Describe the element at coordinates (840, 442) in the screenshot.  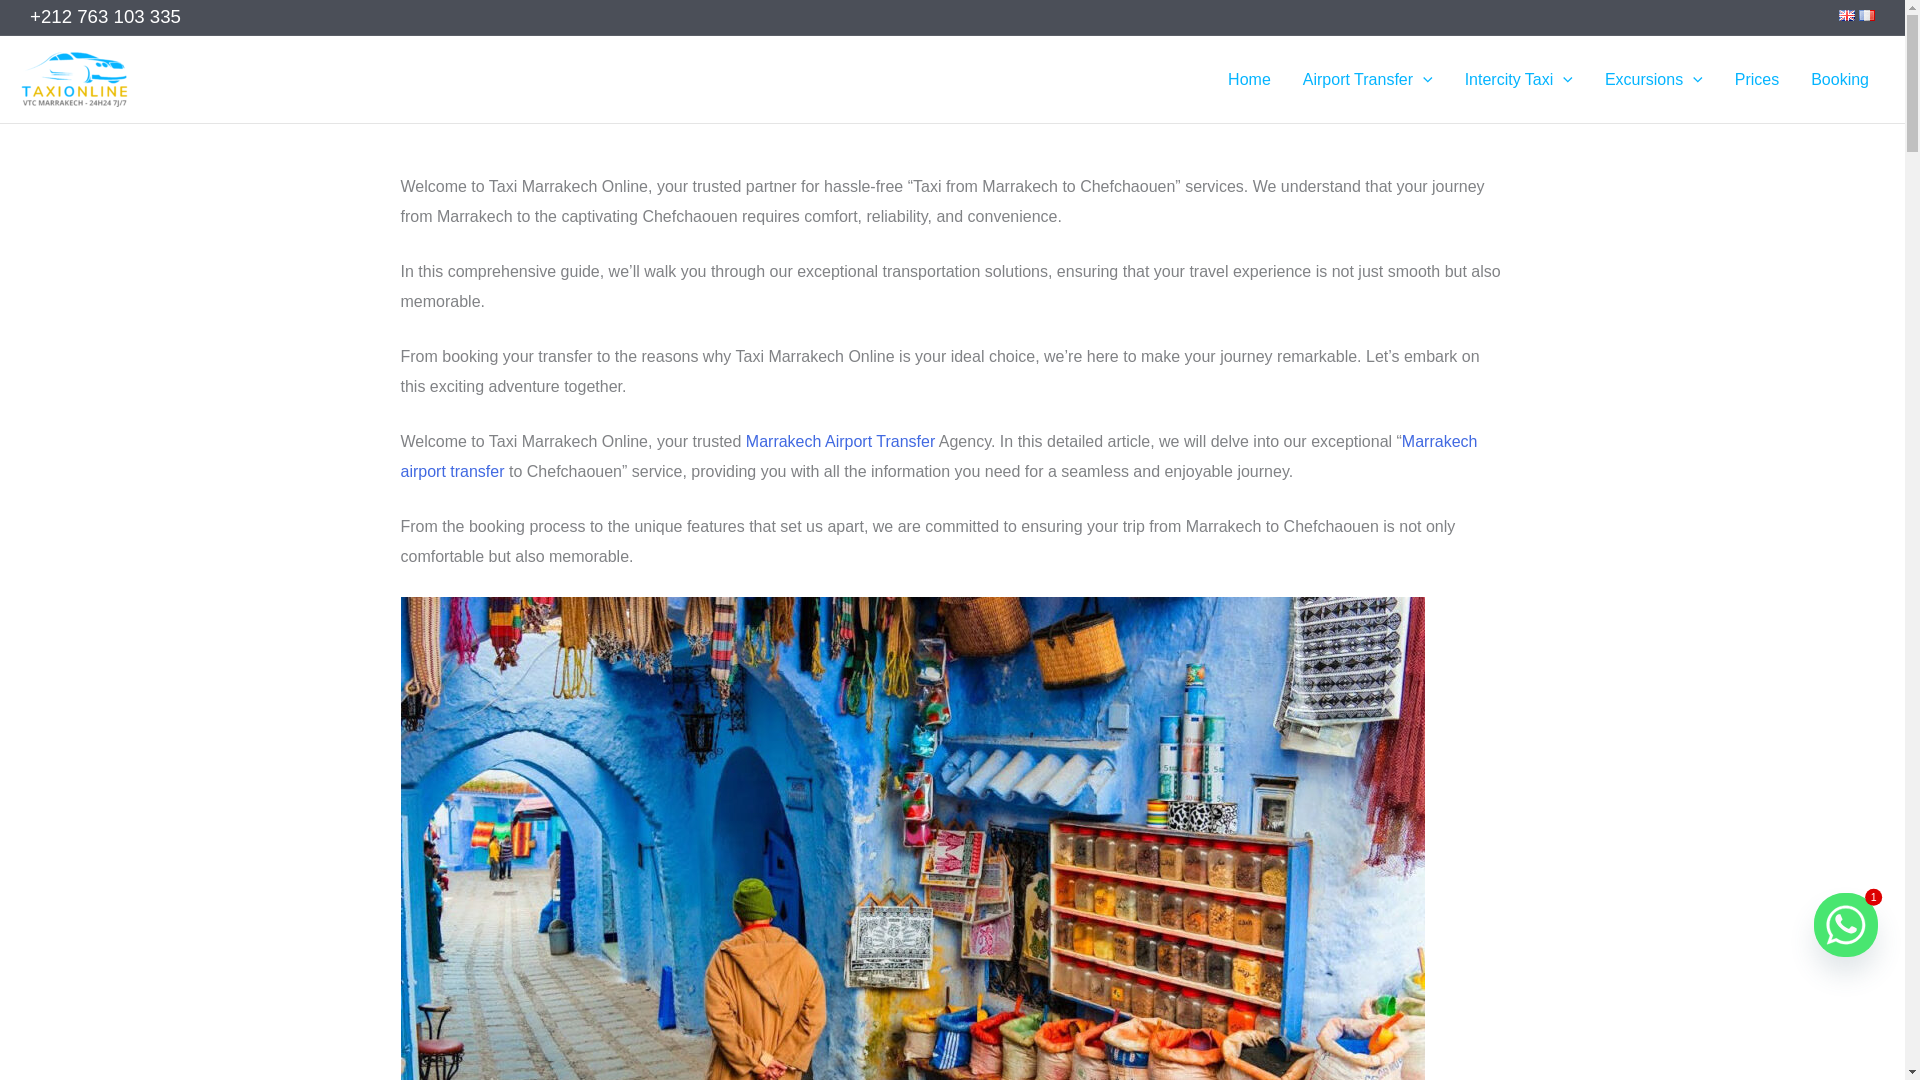
I see `Book Marrakech Airport Transfer` at that location.